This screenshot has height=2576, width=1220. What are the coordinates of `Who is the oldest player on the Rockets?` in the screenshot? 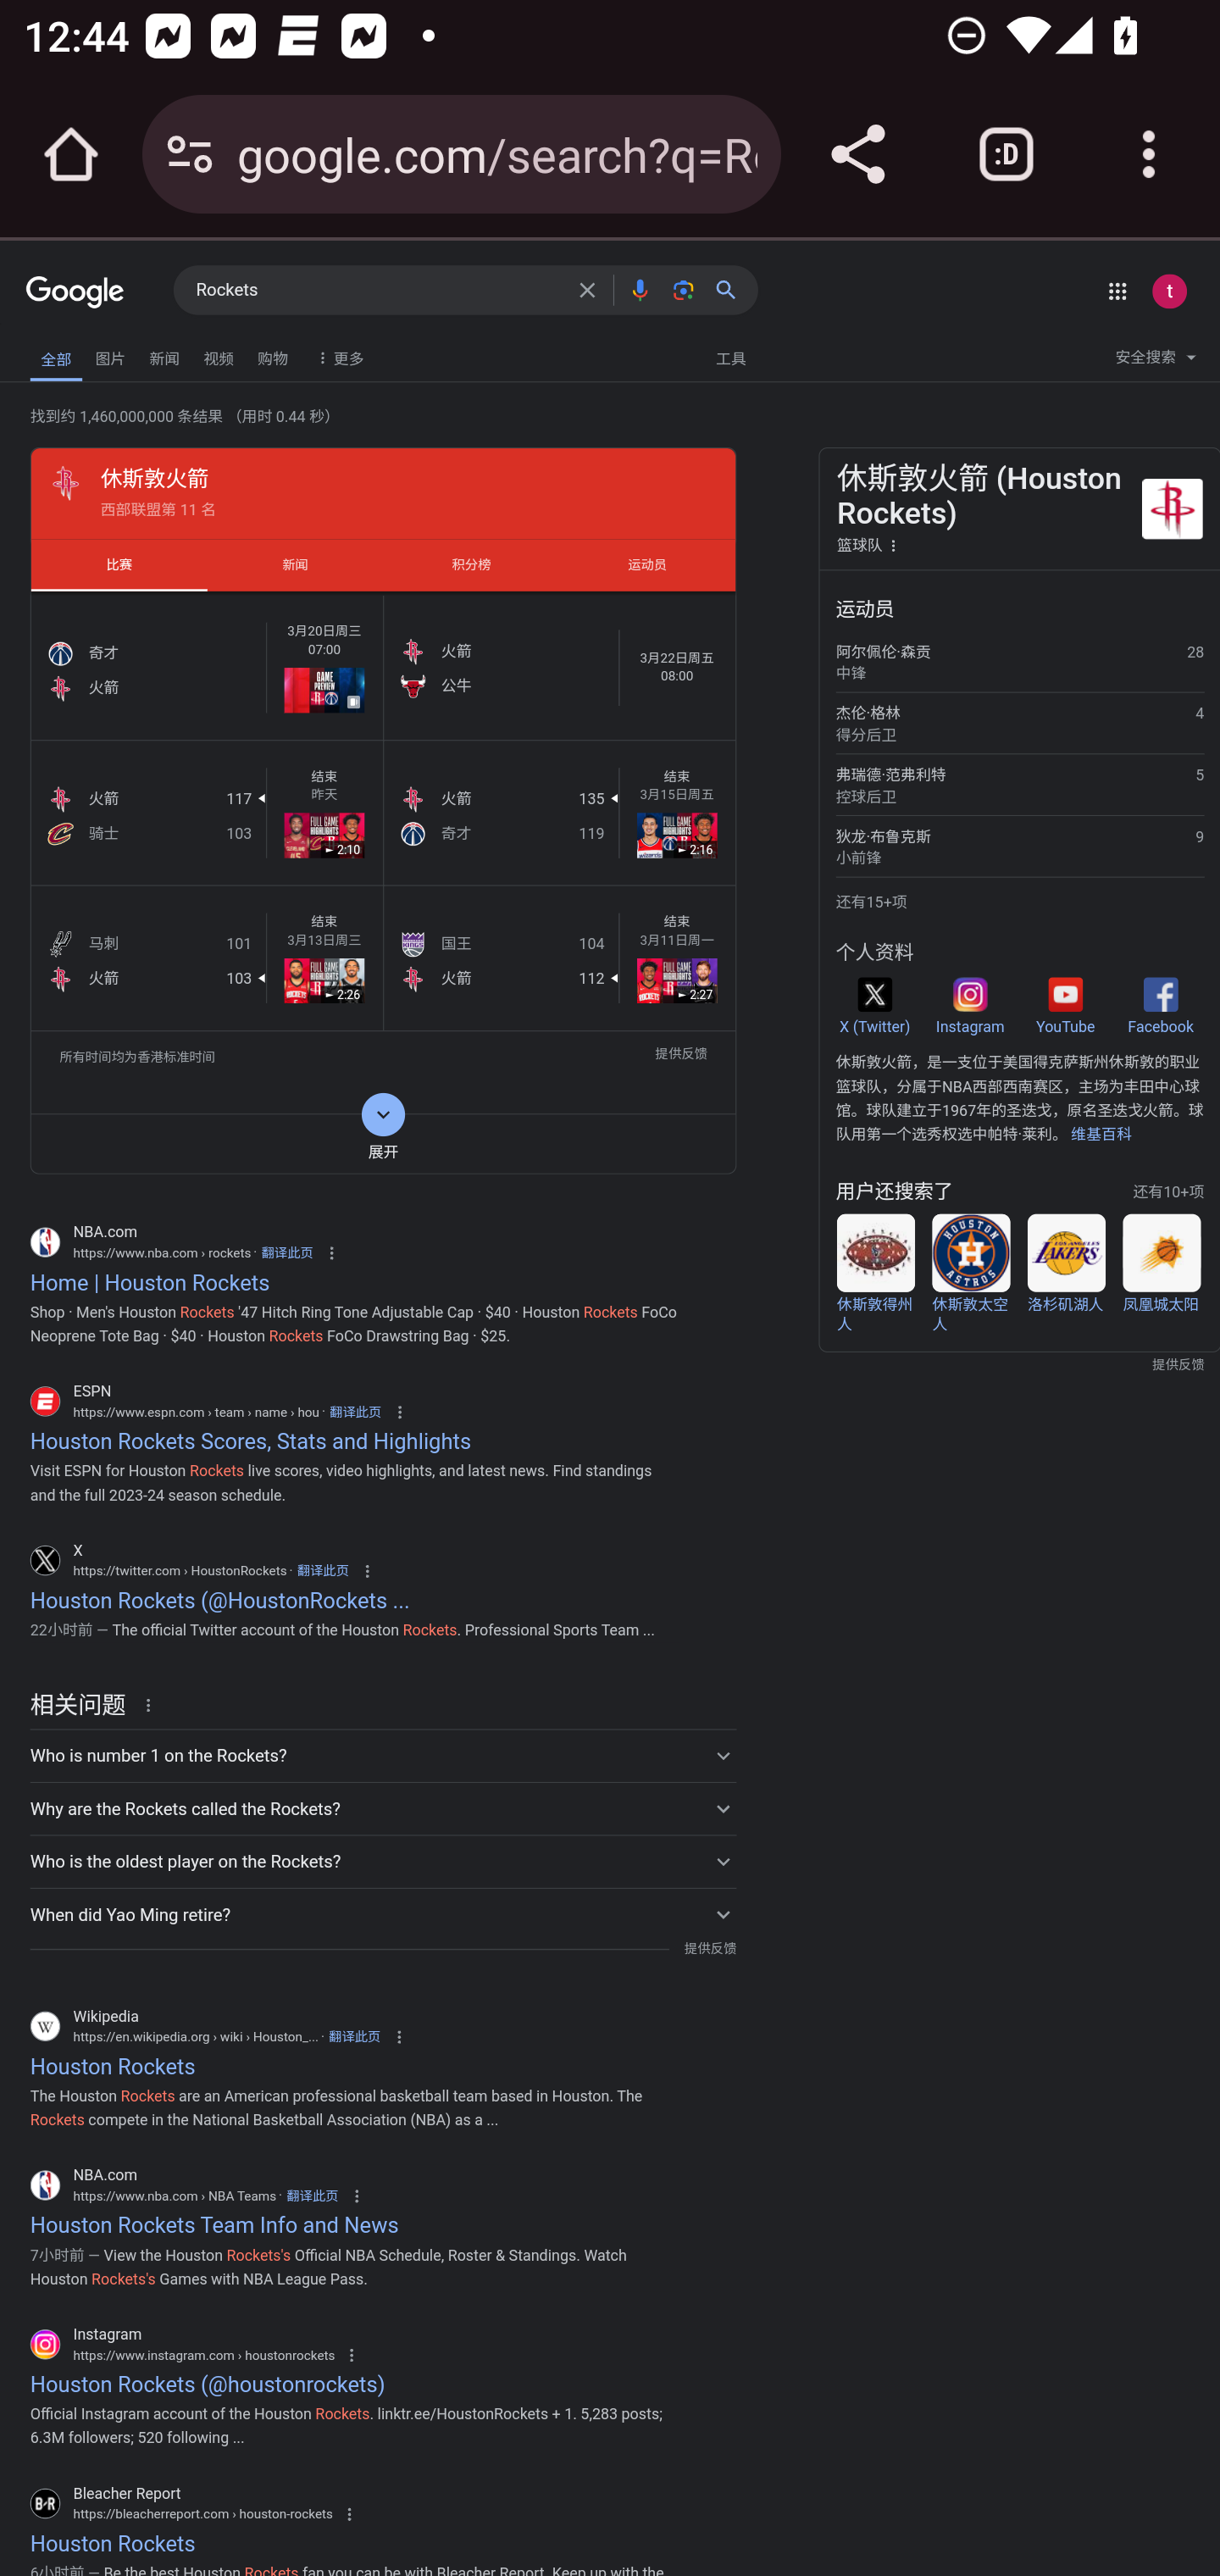 It's located at (382, 1861).